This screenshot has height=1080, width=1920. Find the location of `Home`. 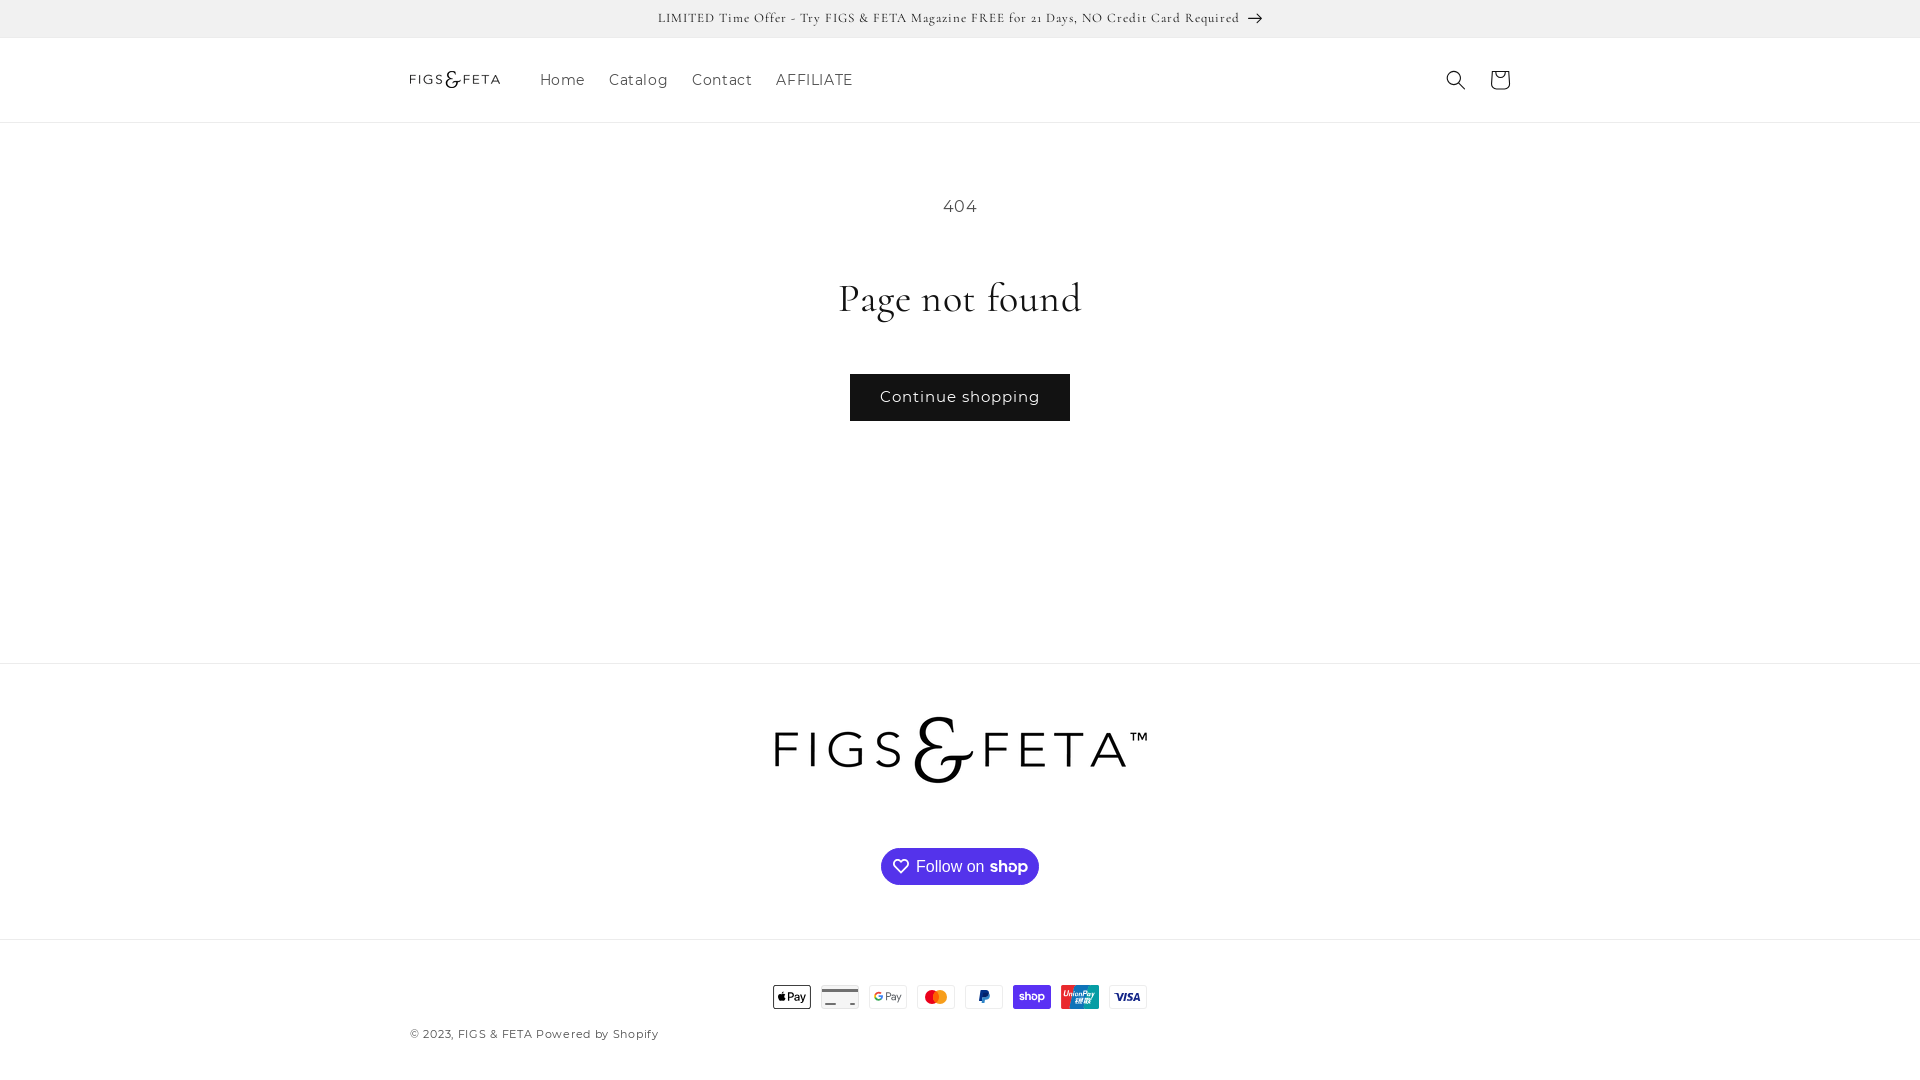

Home is located at coordinates (562, 80).